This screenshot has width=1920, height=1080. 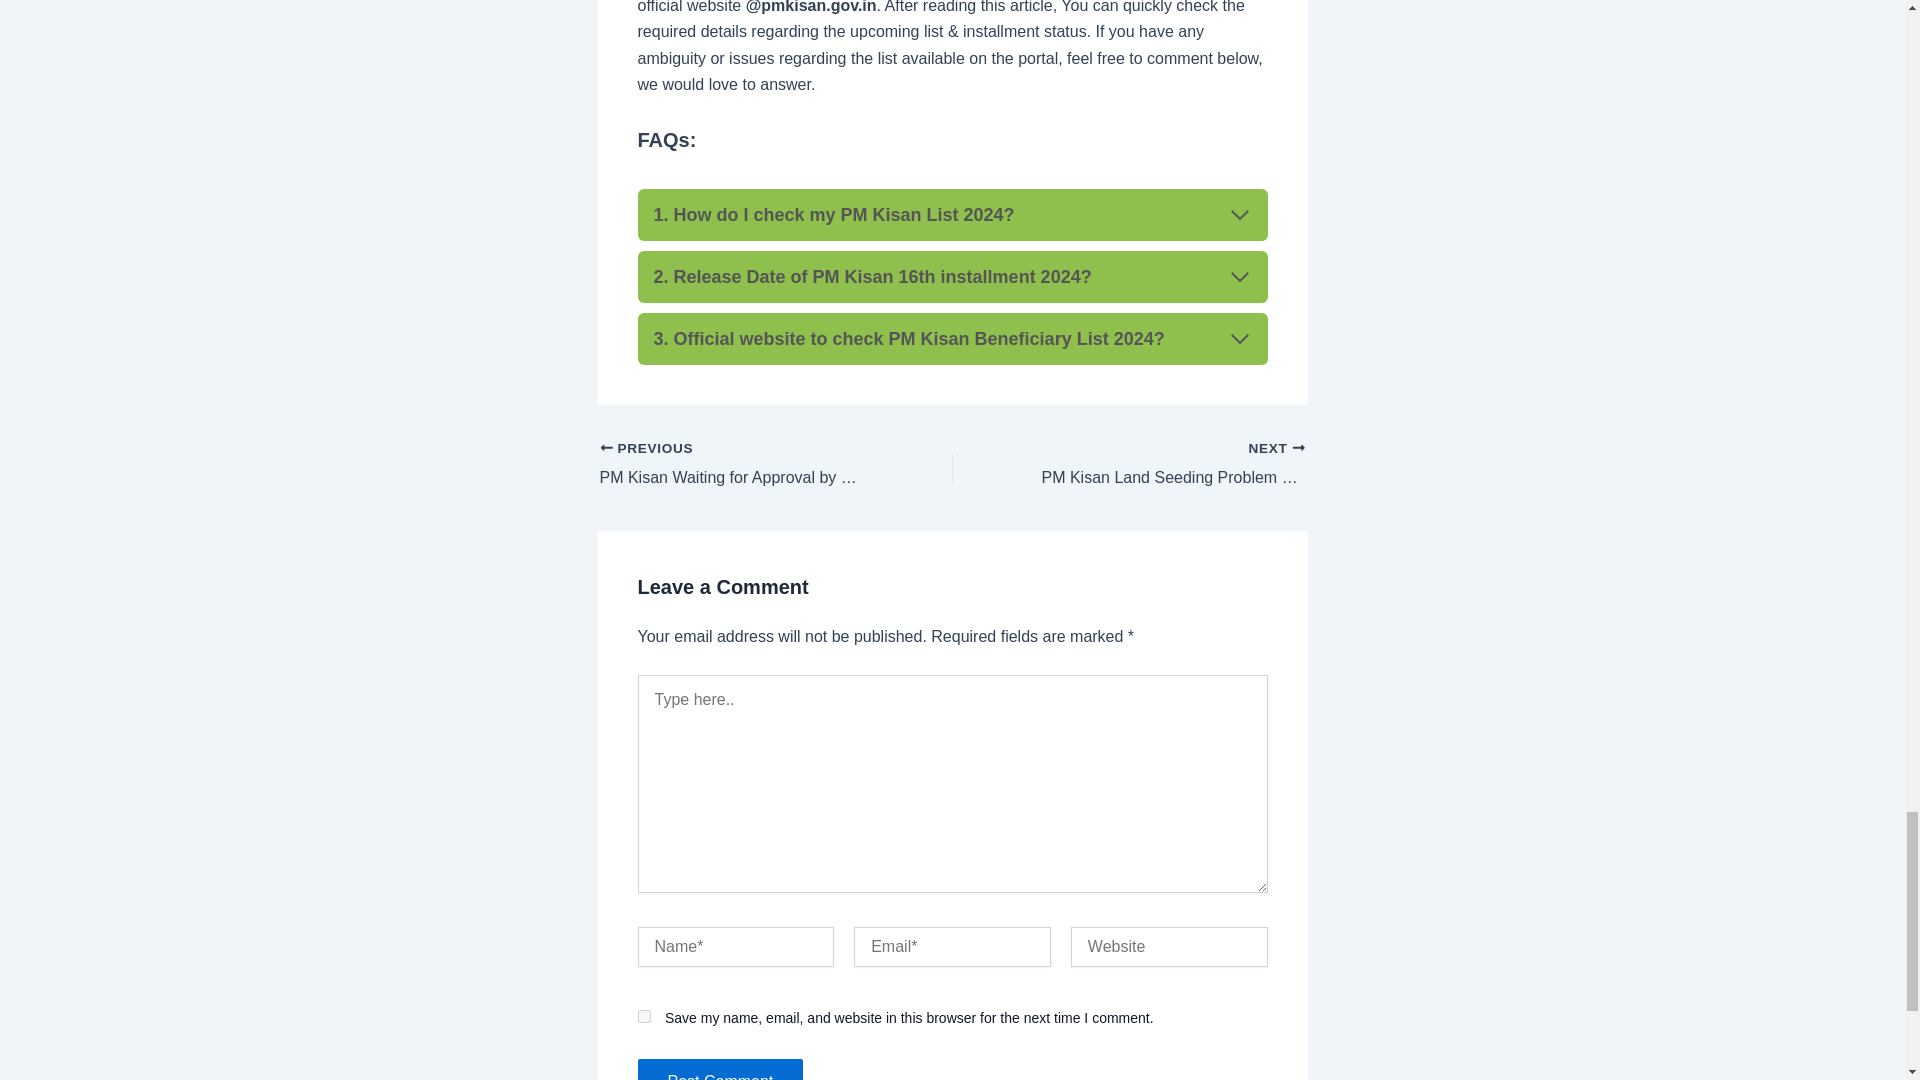 I want to click on 2. Release Date of PM Kisan 16th installment 2024?, so click(x=1163, y=464).